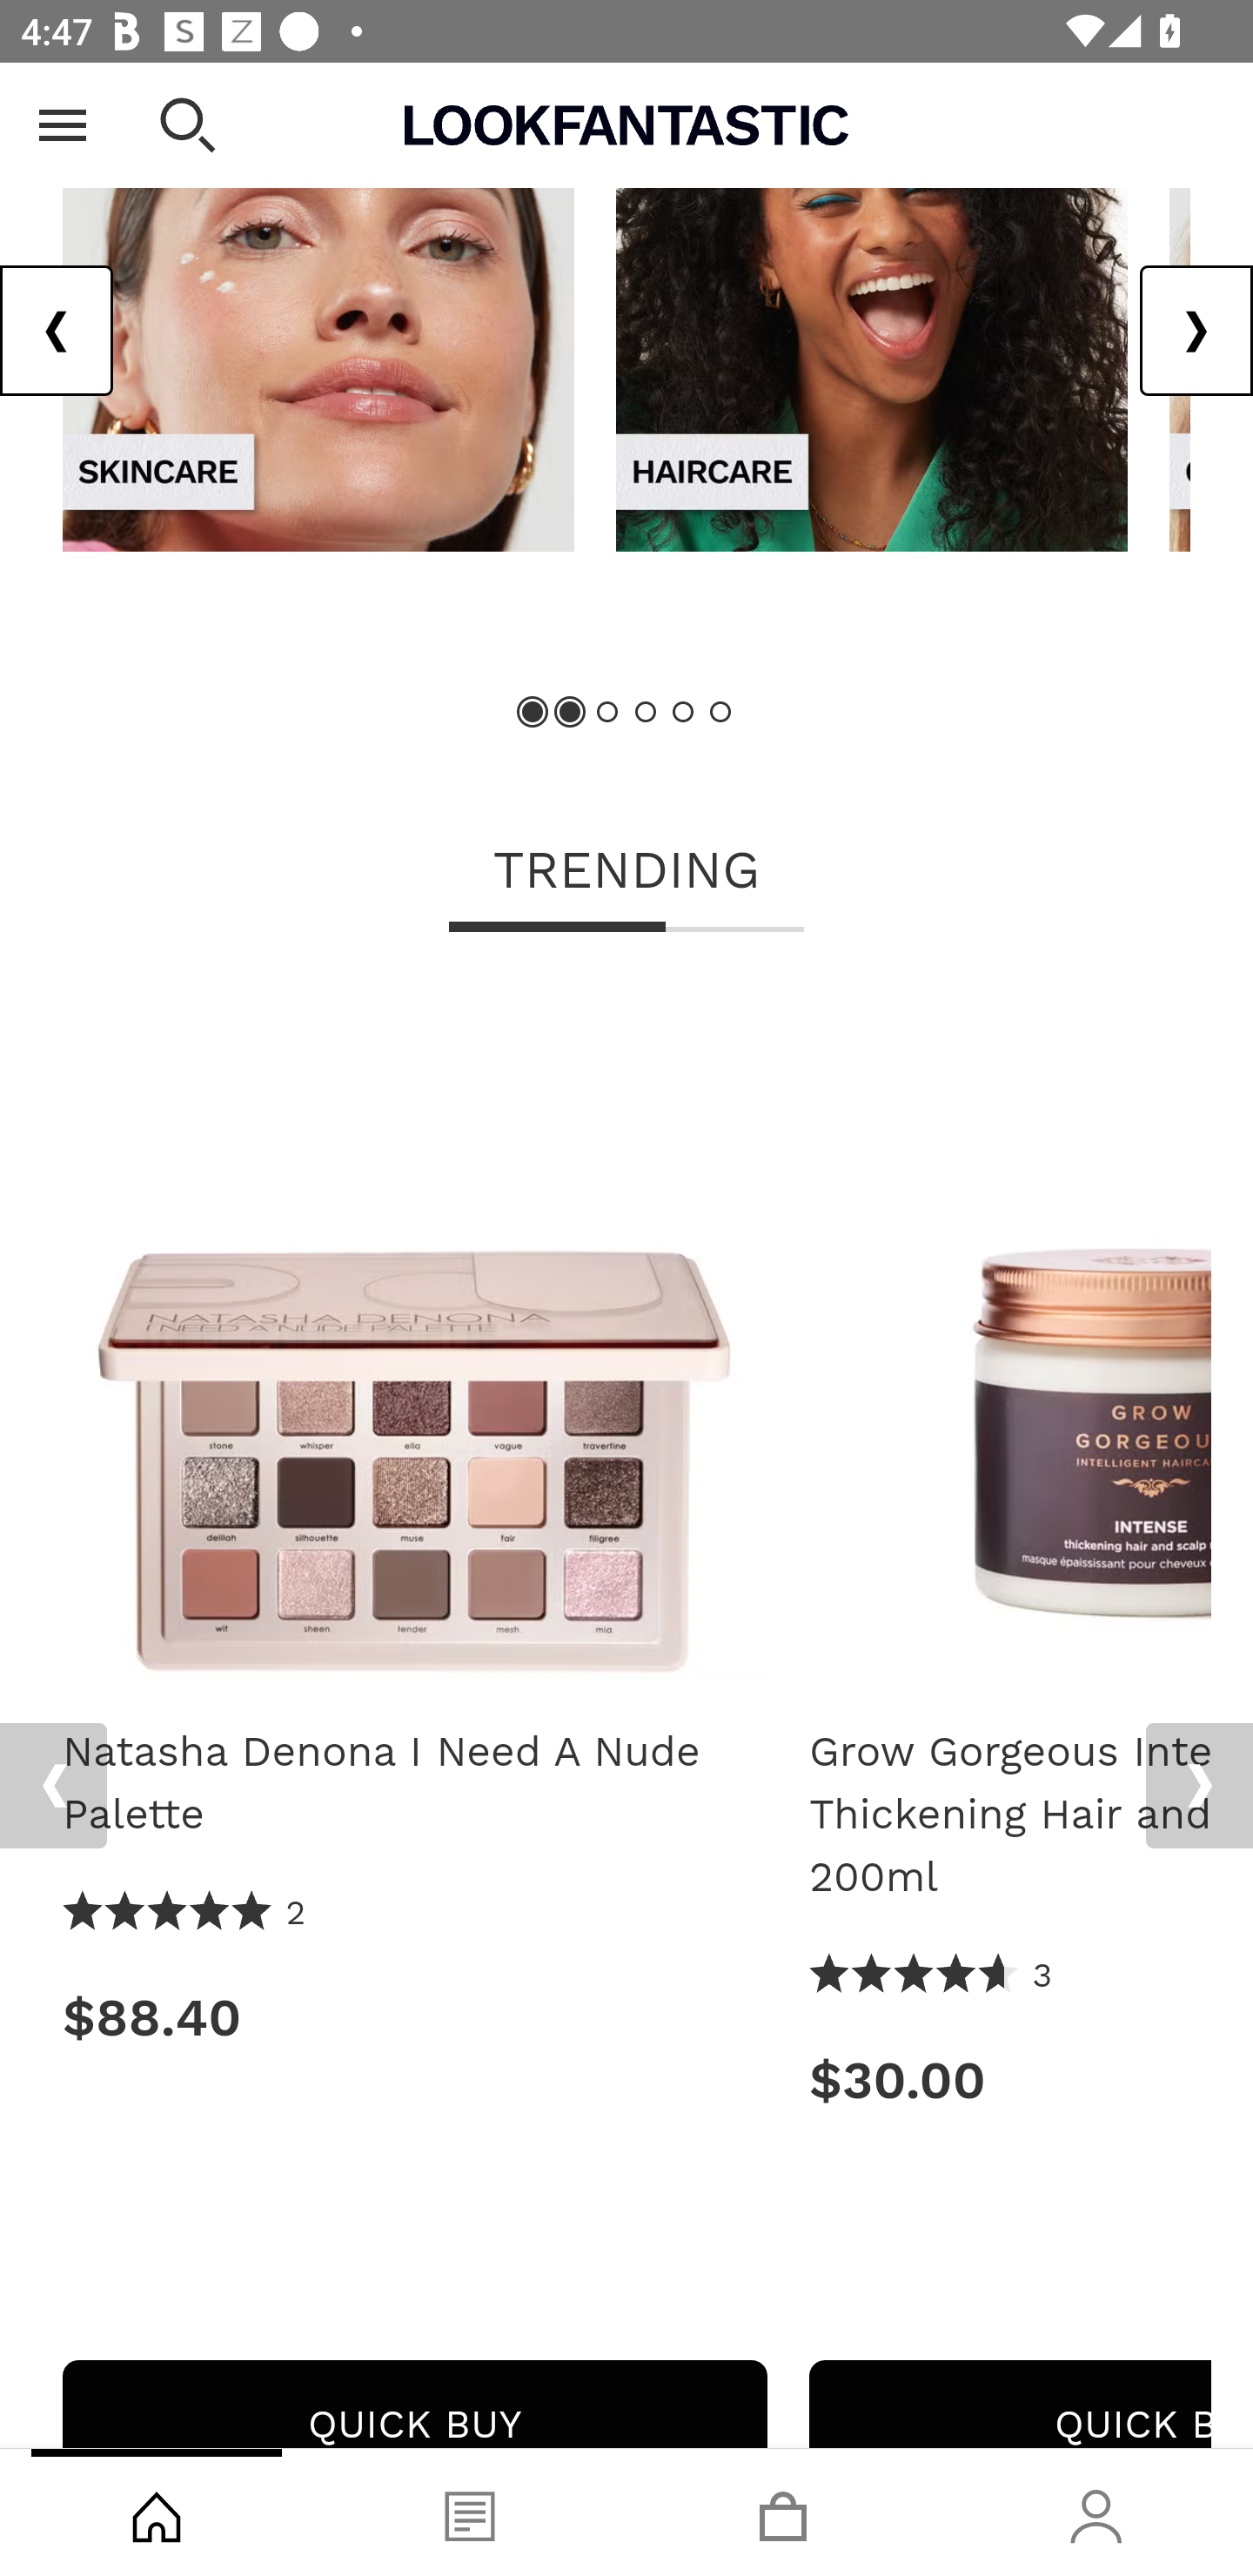  Describe the element at coordinates (571, 714) in the screenshot. I see `Showing Slide 2 (Current Item)` at that location.